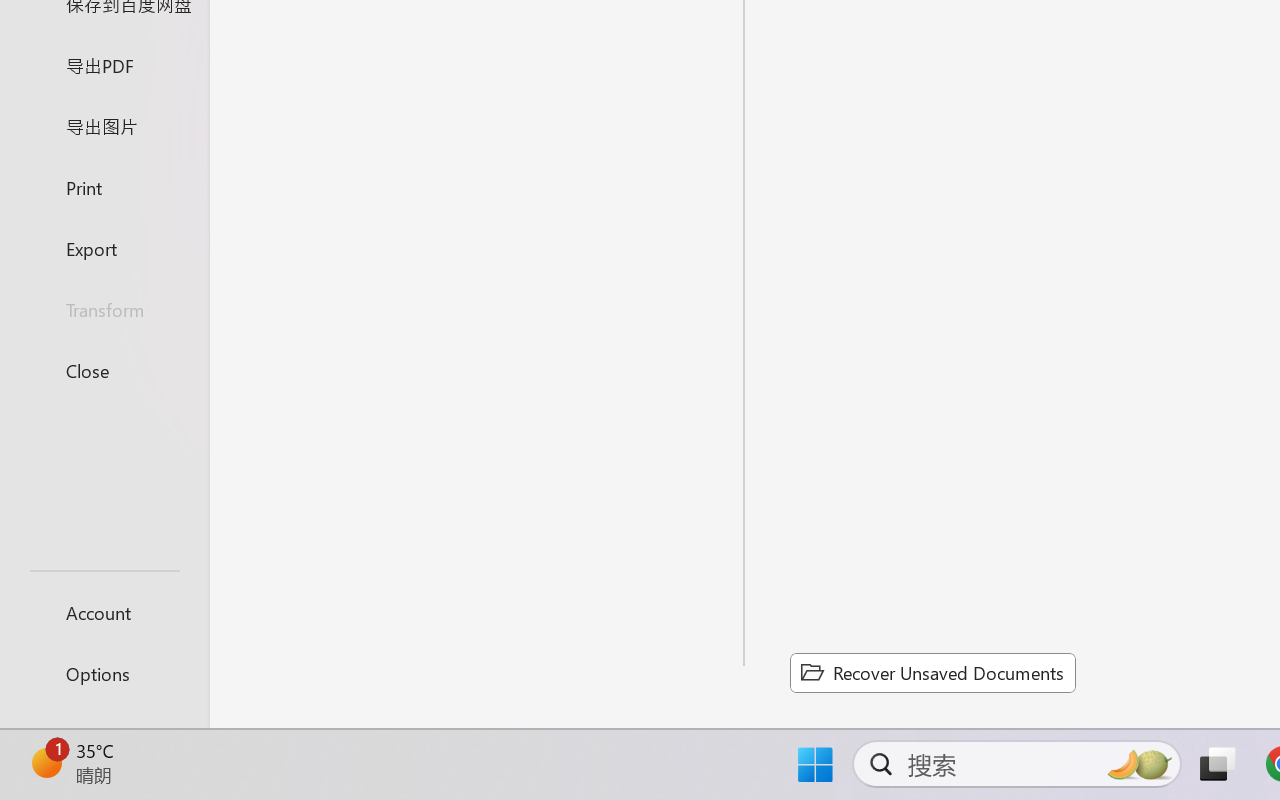 The height and width of the screenshot is (800, 1280). Describe the element at coordinates (104, 186) in the screenshot. I see `Print` at that location.